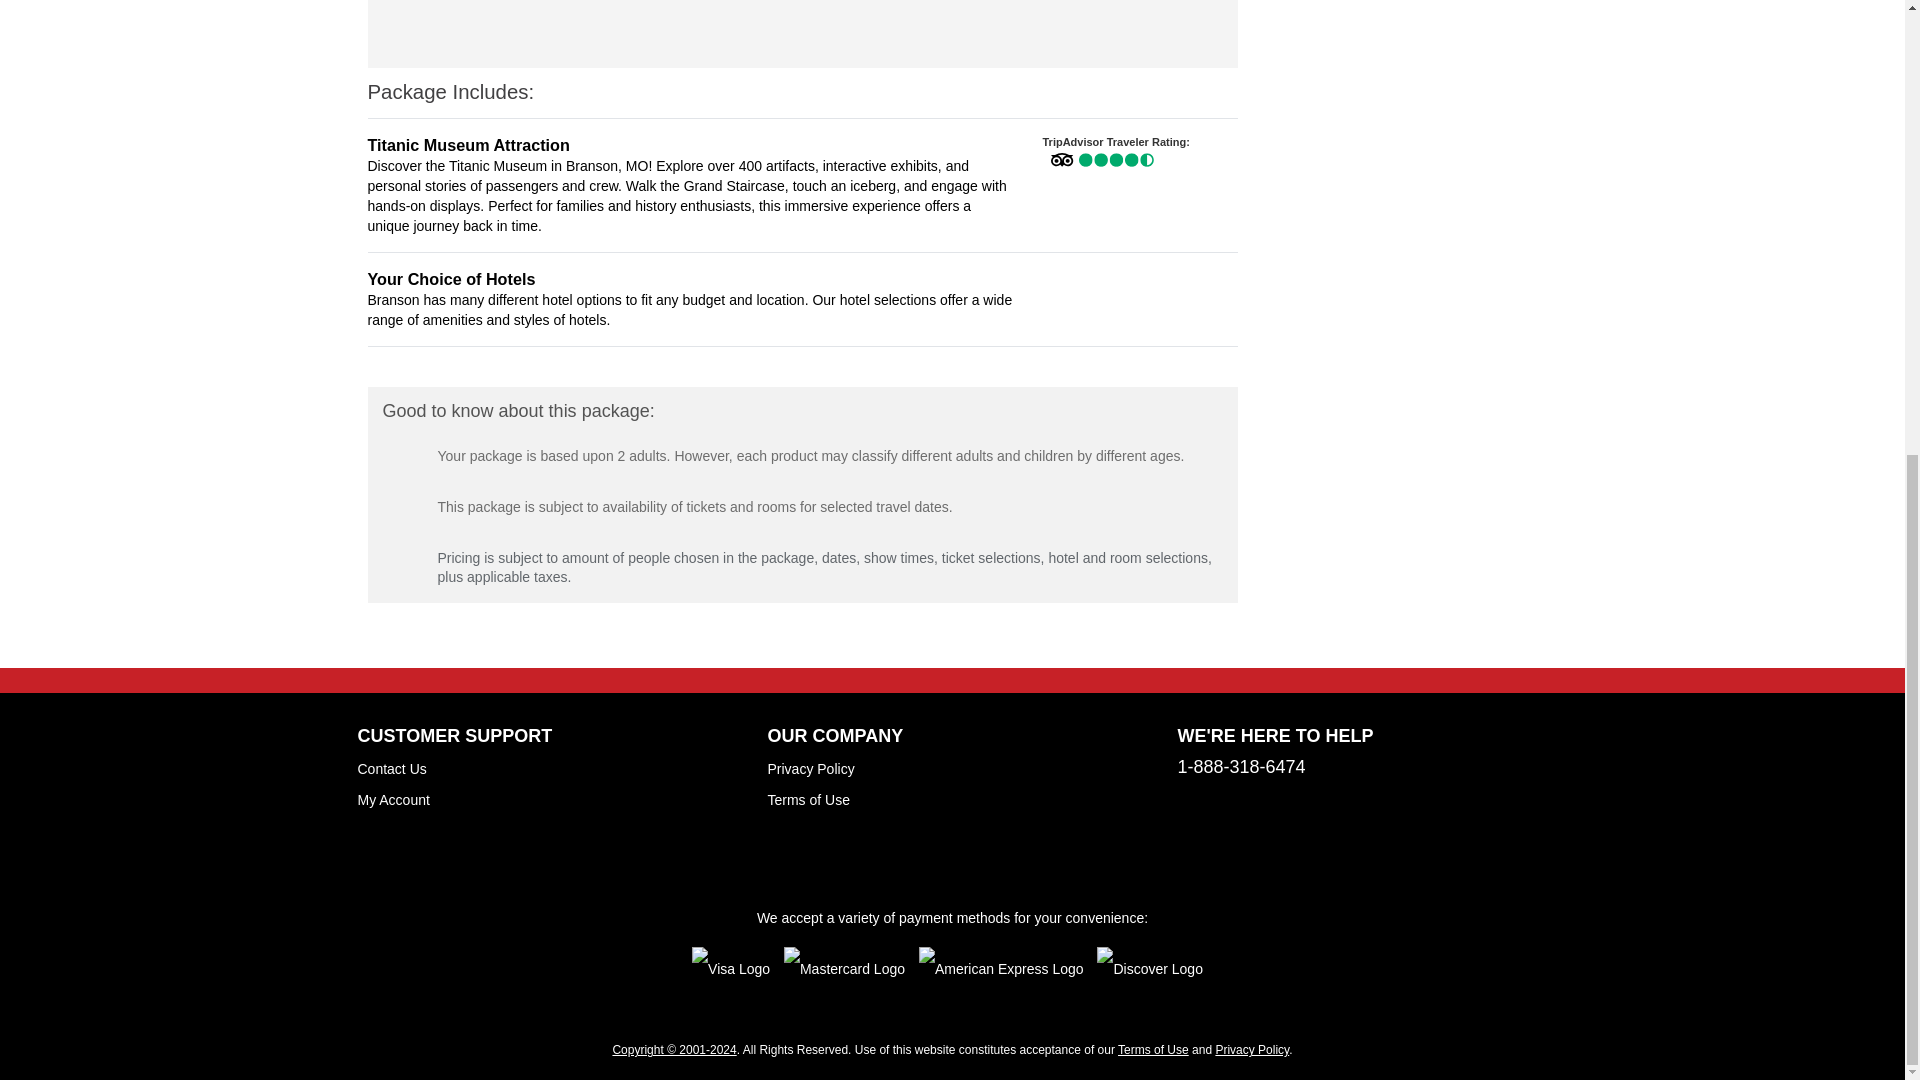 The image size is (1920, 1080). I want to click on Terms of Use, so click(809, 799).